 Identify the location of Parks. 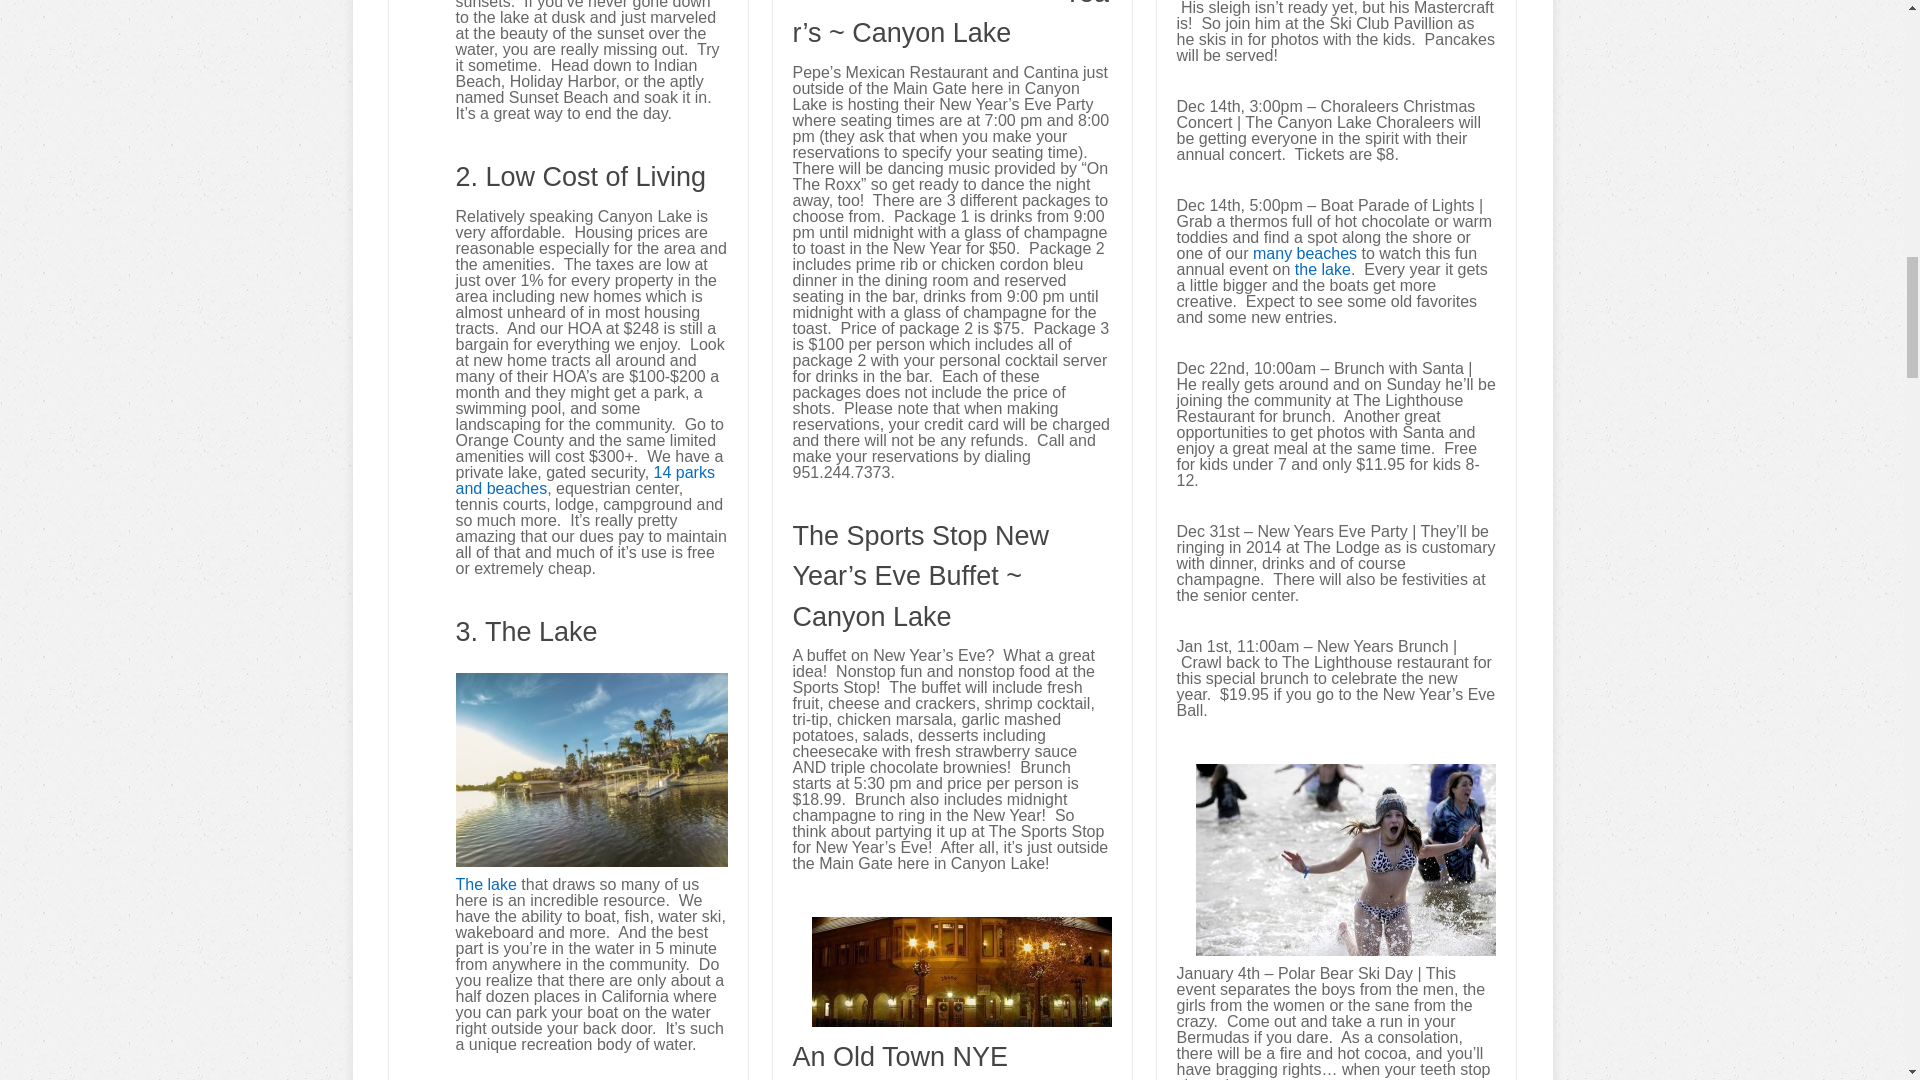
(585, 480).